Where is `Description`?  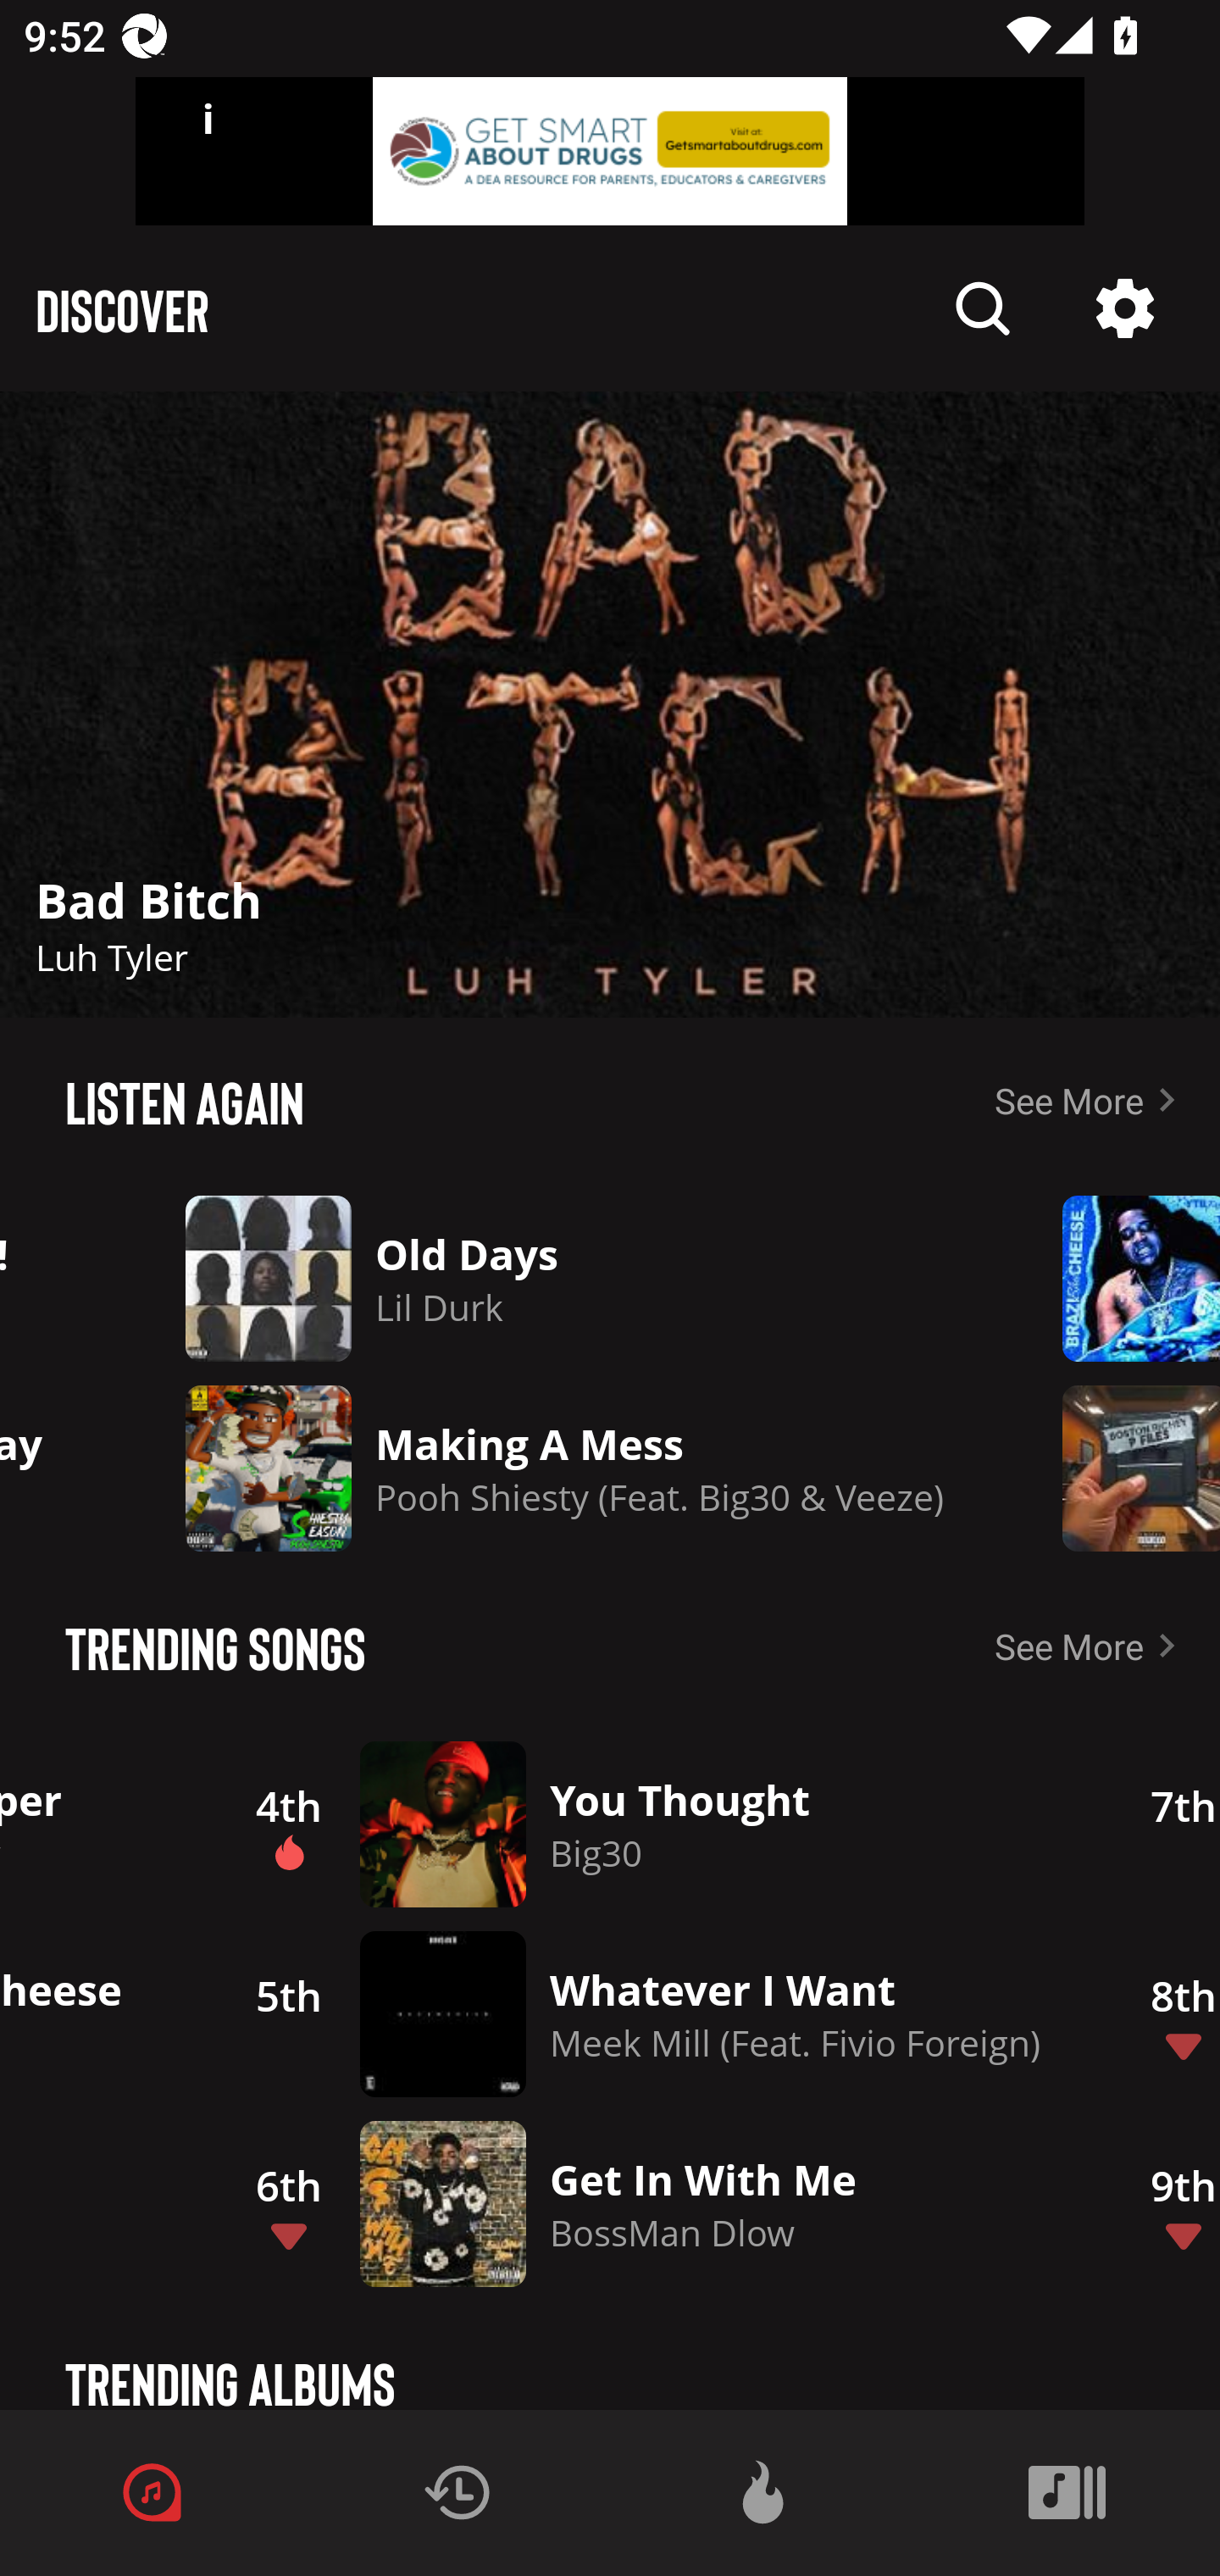 Description is located at coordinates (1117, 1468).